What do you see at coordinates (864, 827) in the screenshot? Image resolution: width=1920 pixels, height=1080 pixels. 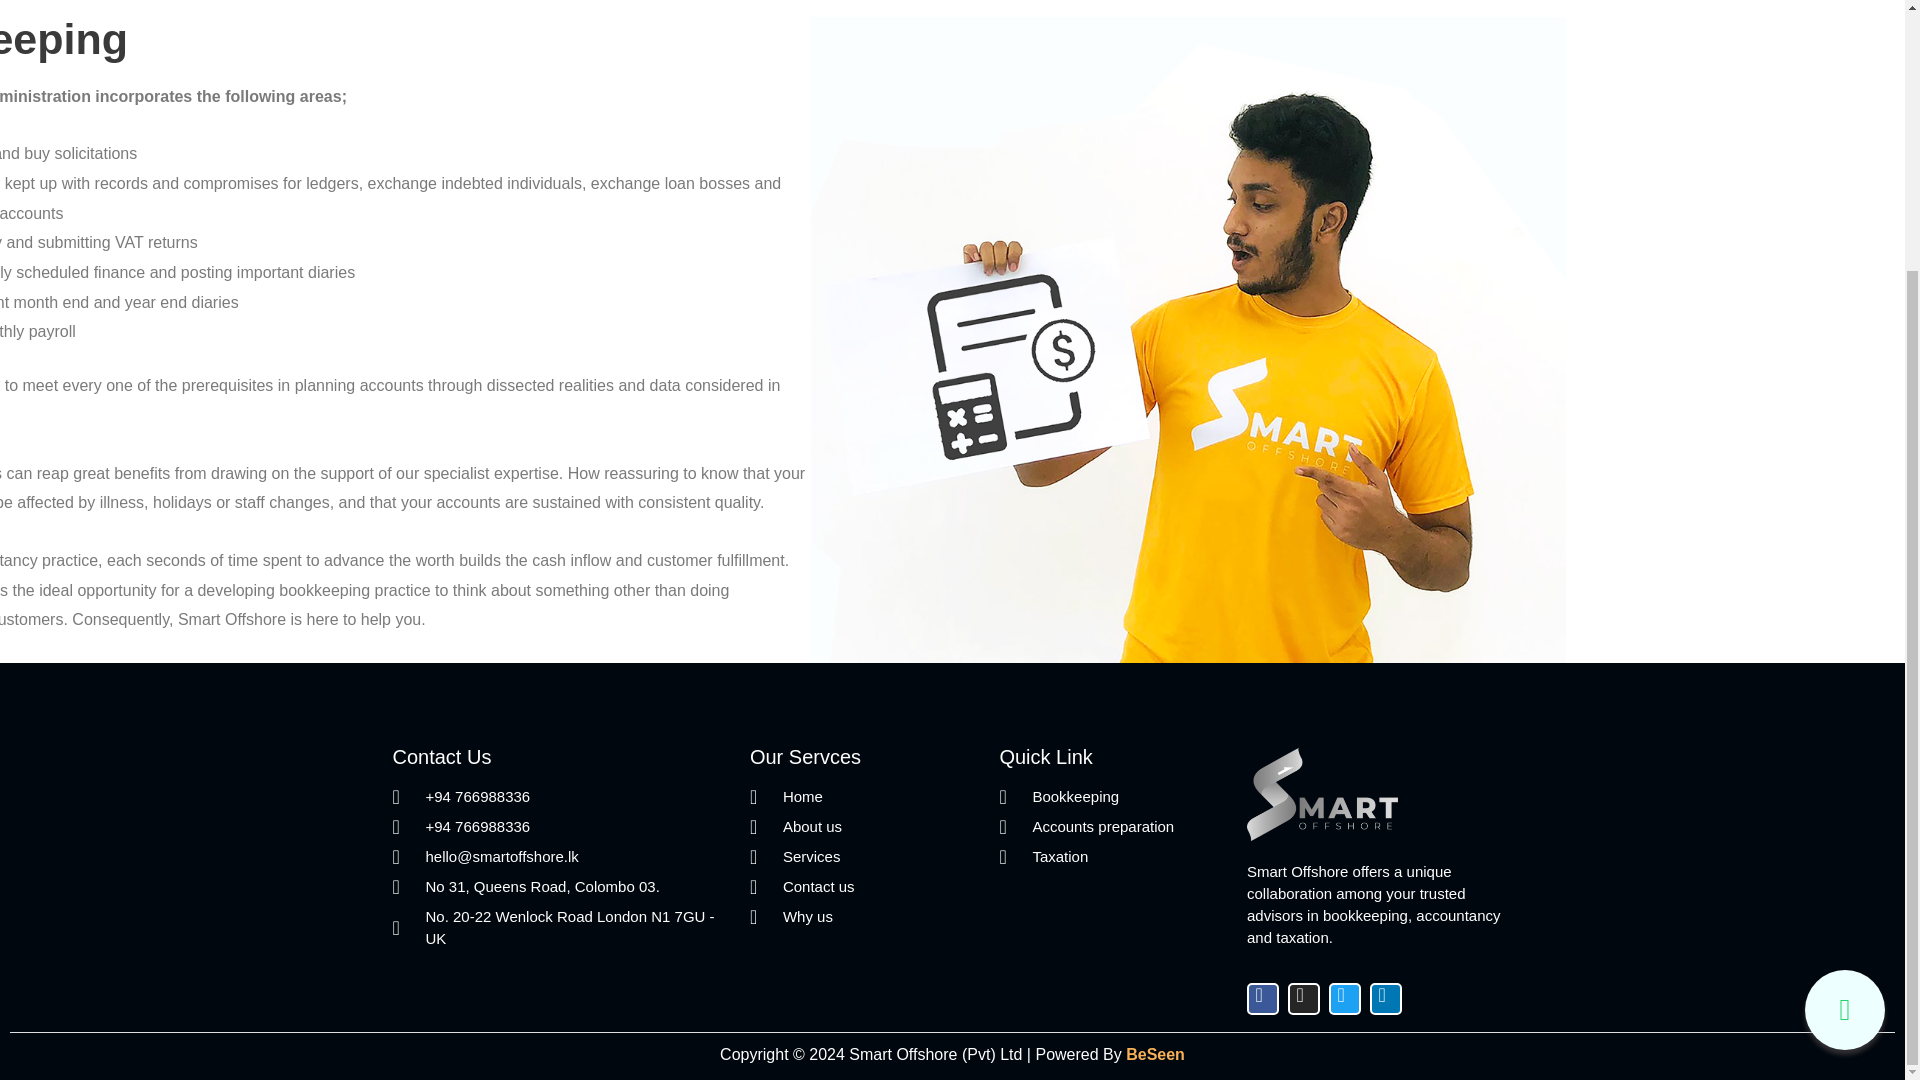 I see `About us` at bounding box center [864, 827].